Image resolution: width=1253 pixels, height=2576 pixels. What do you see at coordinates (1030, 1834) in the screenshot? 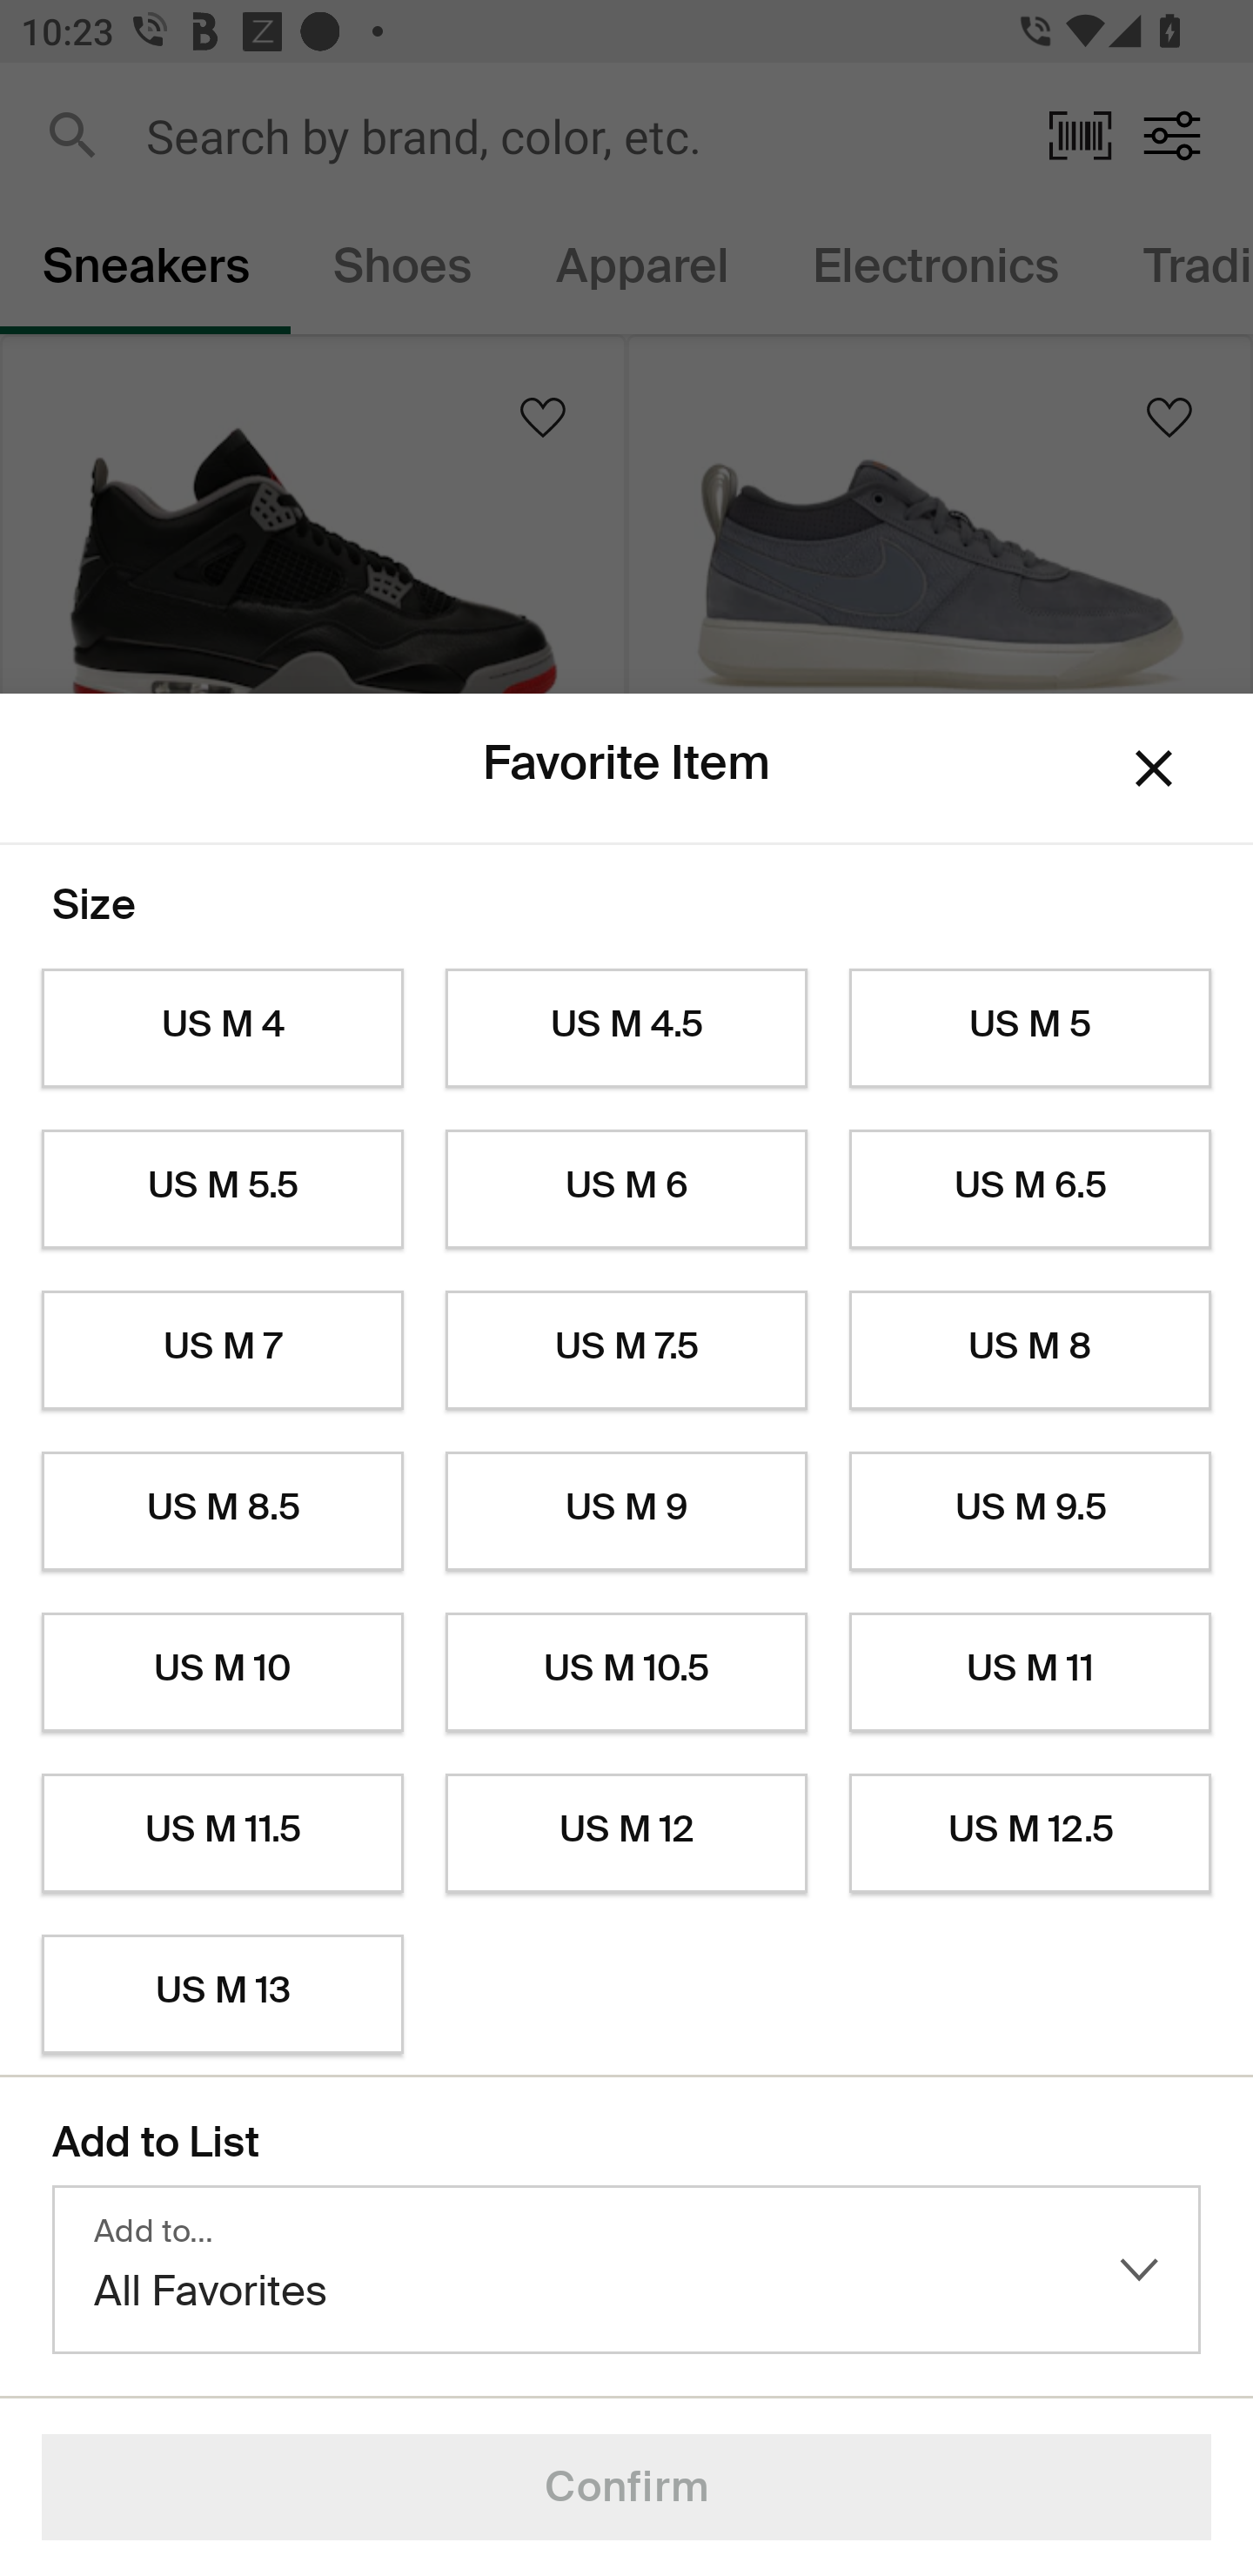
I see `US M 12.5` at bounding box center [1030, 1834].